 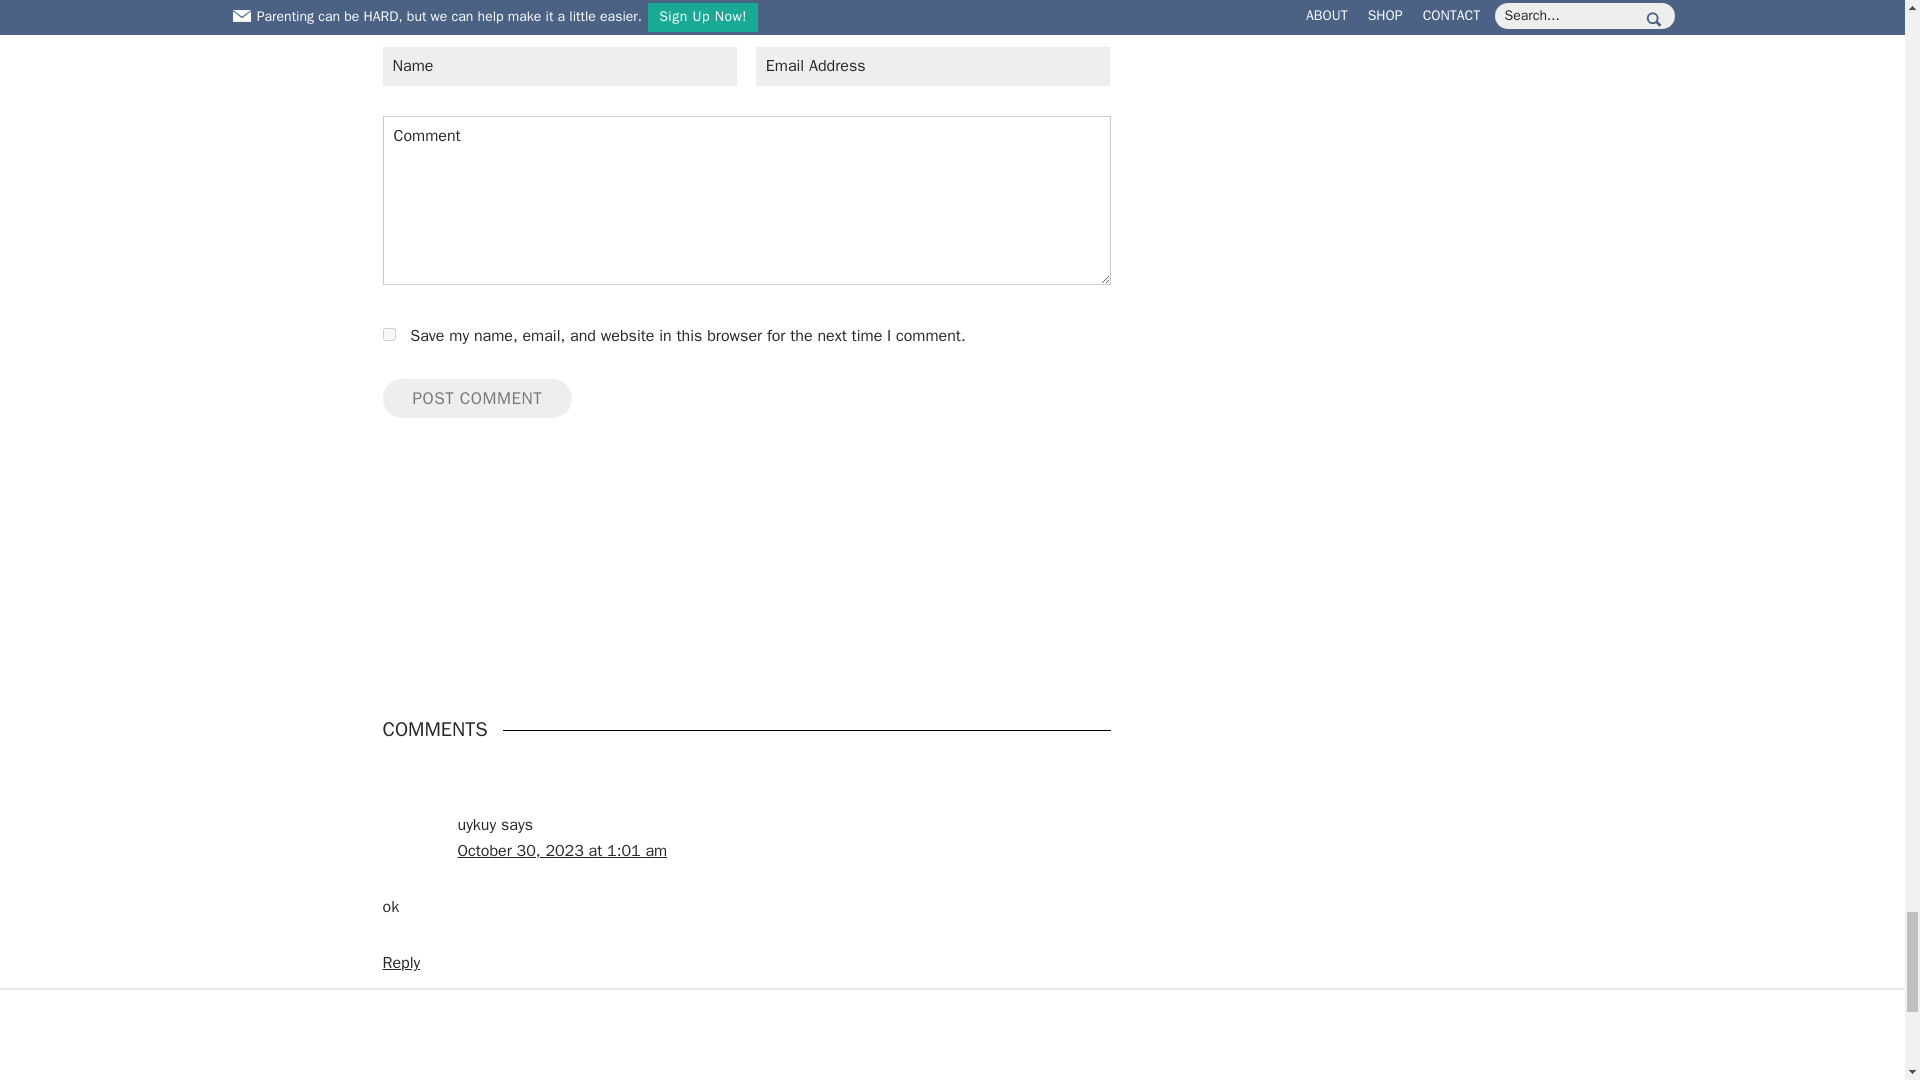 I want to click on Post Comment, so click(x=477, y=399).